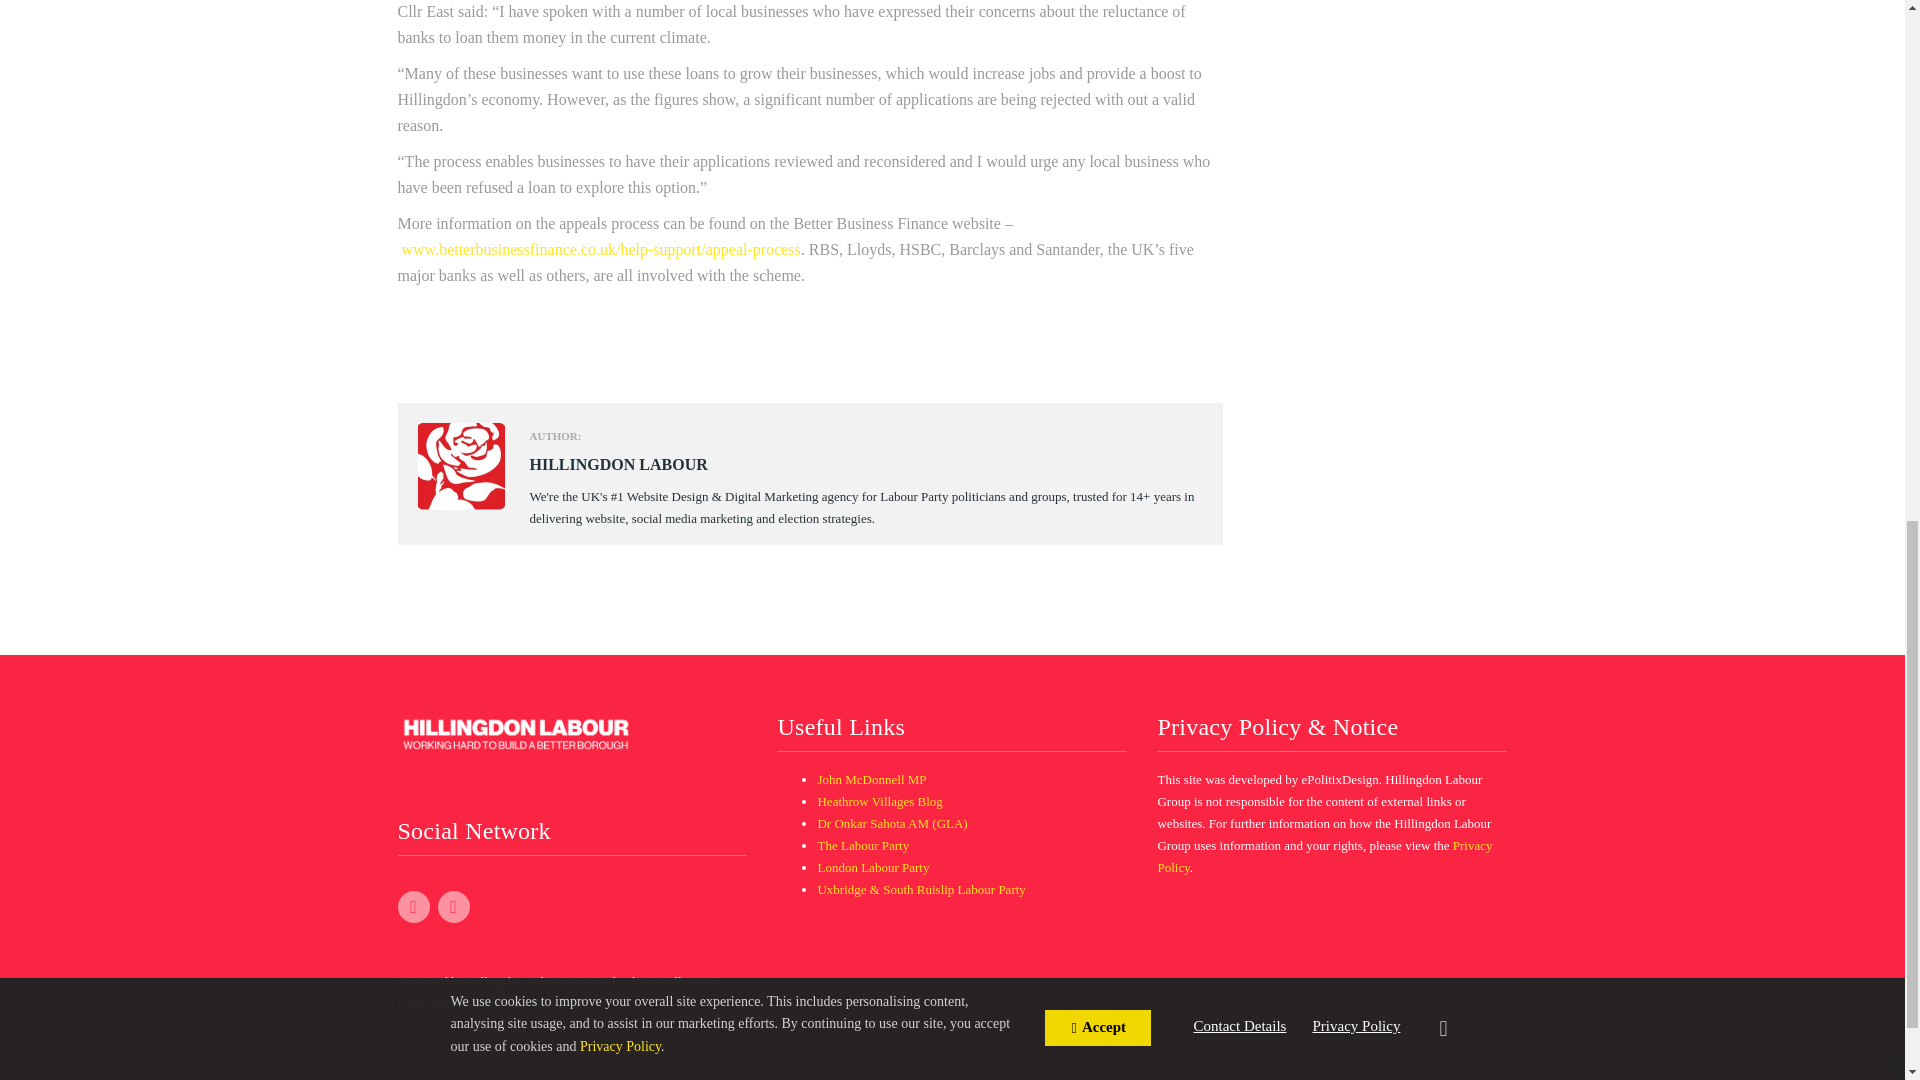  What do you see at coordinates (862, 846) in the screenshot?
I see `The Labour Party` at bounding box center [862, 846].